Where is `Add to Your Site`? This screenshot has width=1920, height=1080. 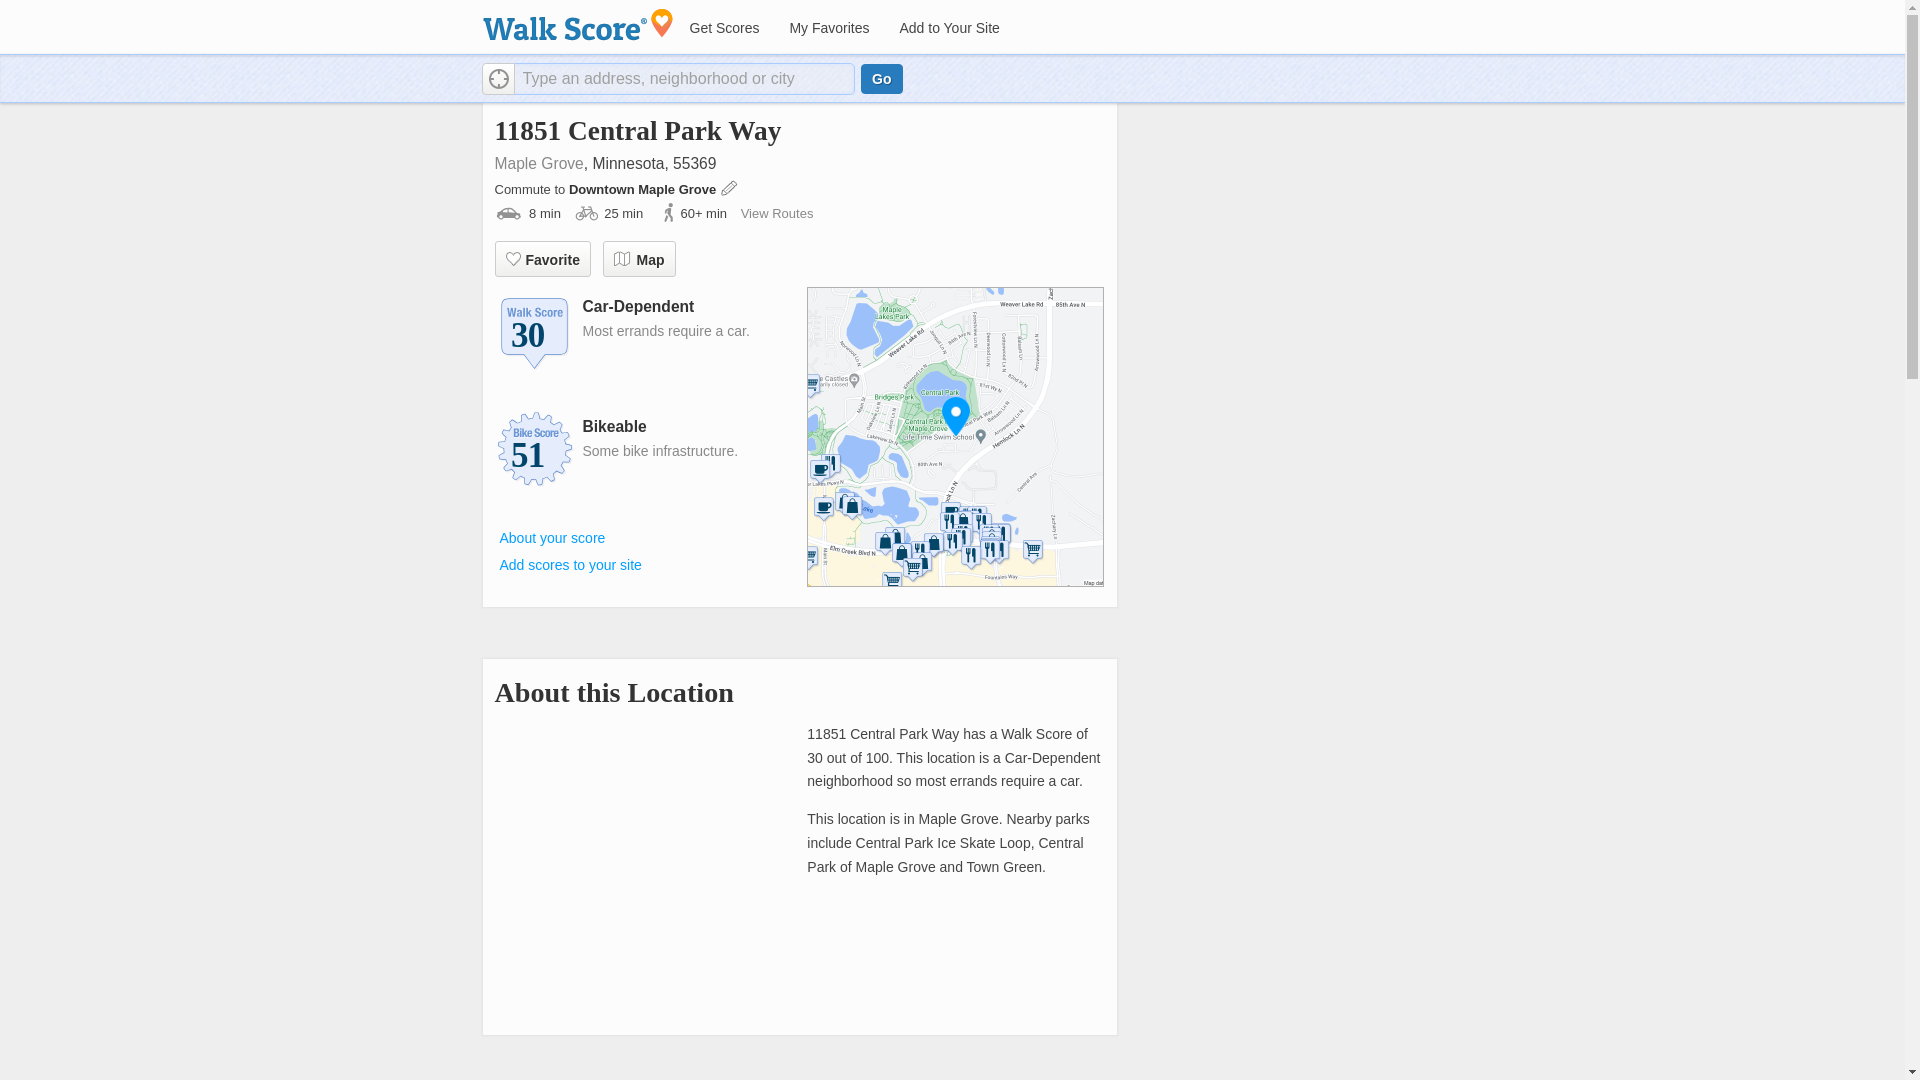 Add to Your Site is located at coordinates (948, 28).